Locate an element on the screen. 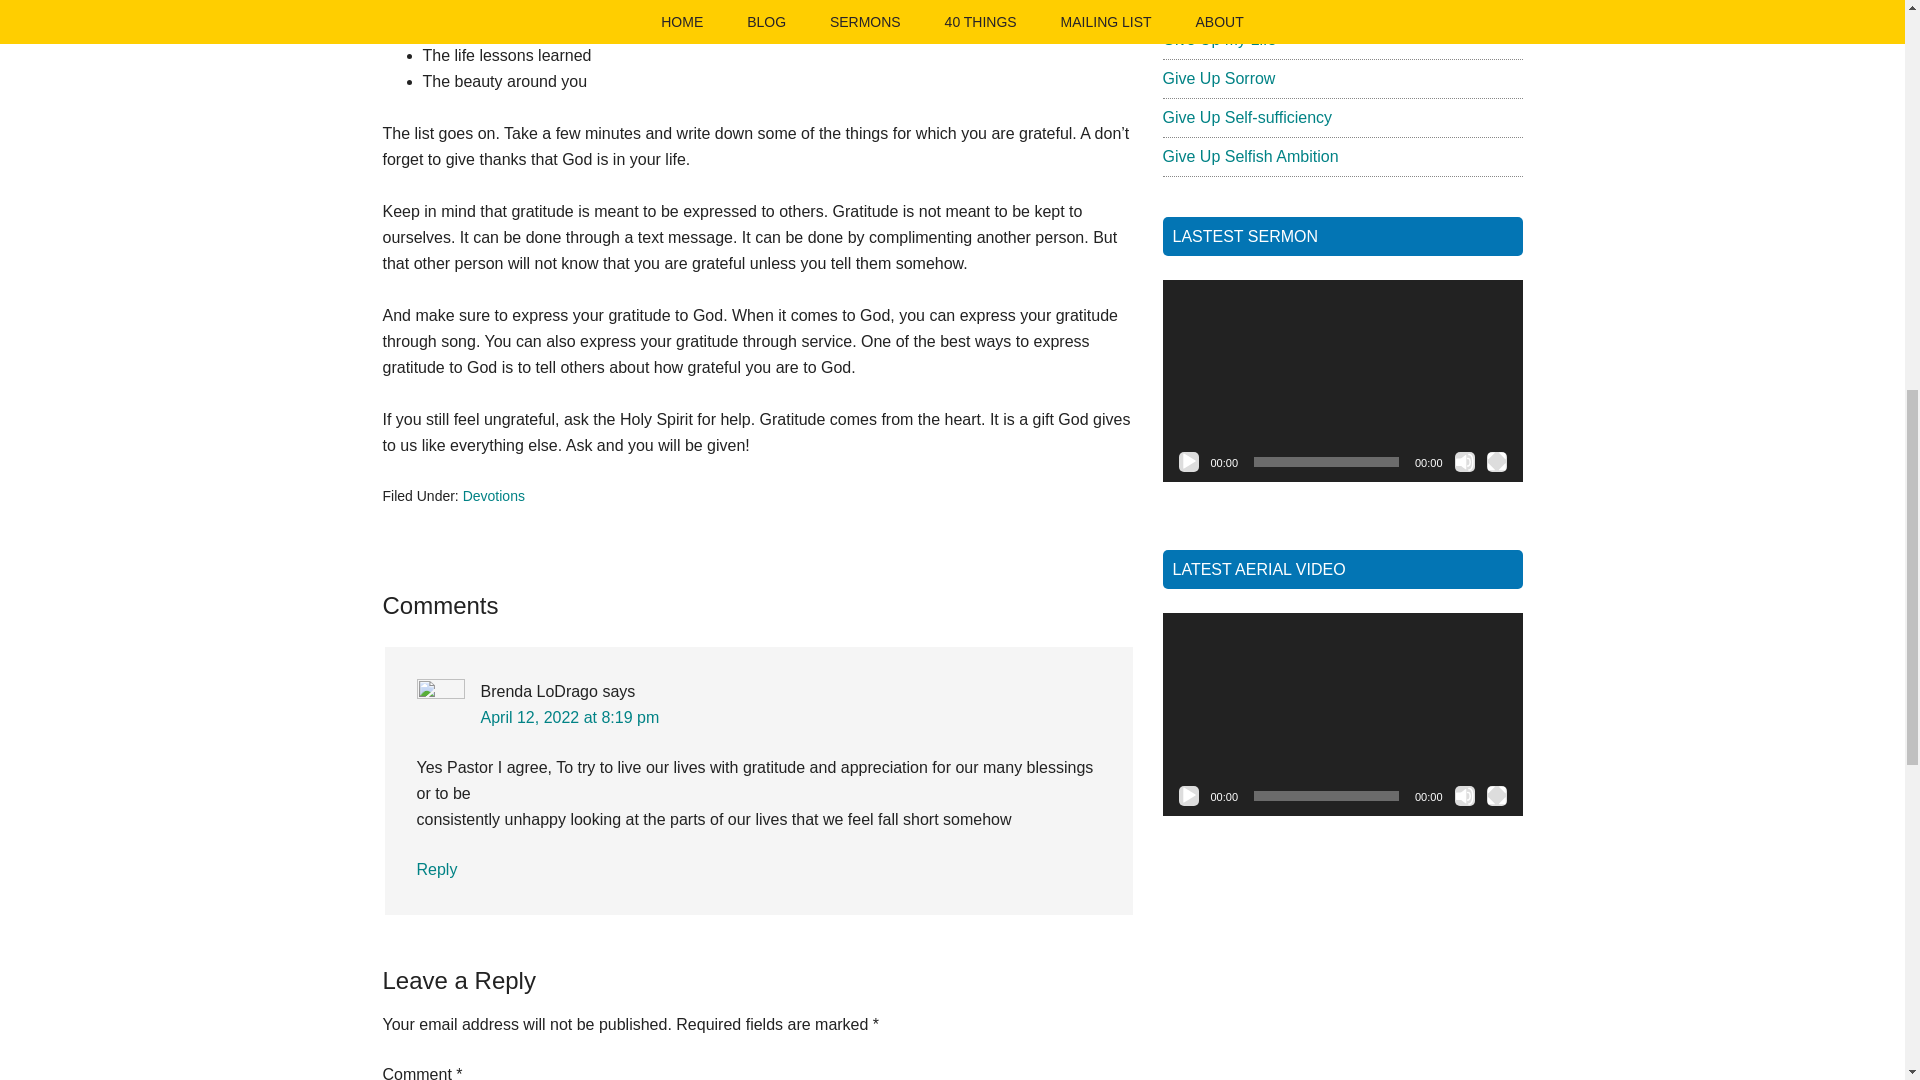 The height and width of the screenshot is (1080, 1920). Fullscreen is located at coordinates (1496, 796).